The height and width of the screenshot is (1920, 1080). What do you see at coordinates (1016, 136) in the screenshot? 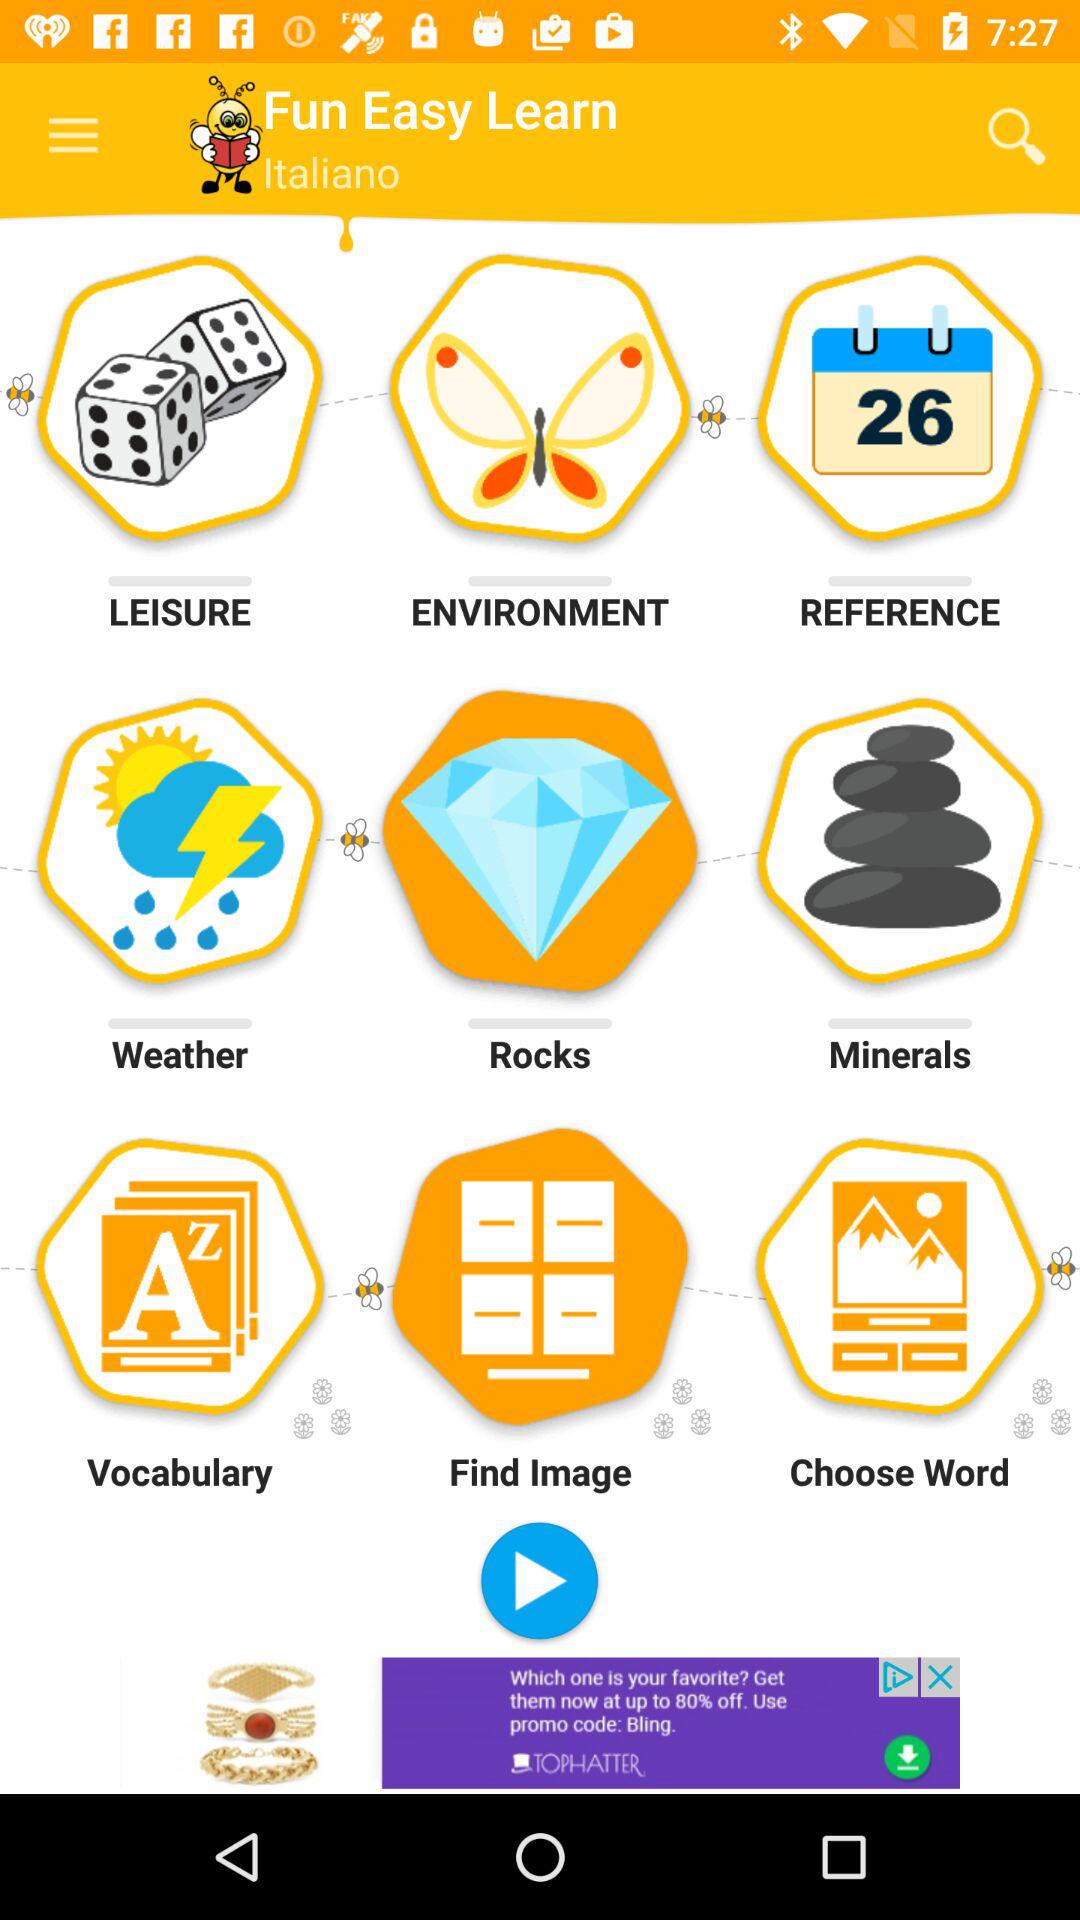
I see `press the icon next to the fun easy learn item` at bounding box center [1016, 136].